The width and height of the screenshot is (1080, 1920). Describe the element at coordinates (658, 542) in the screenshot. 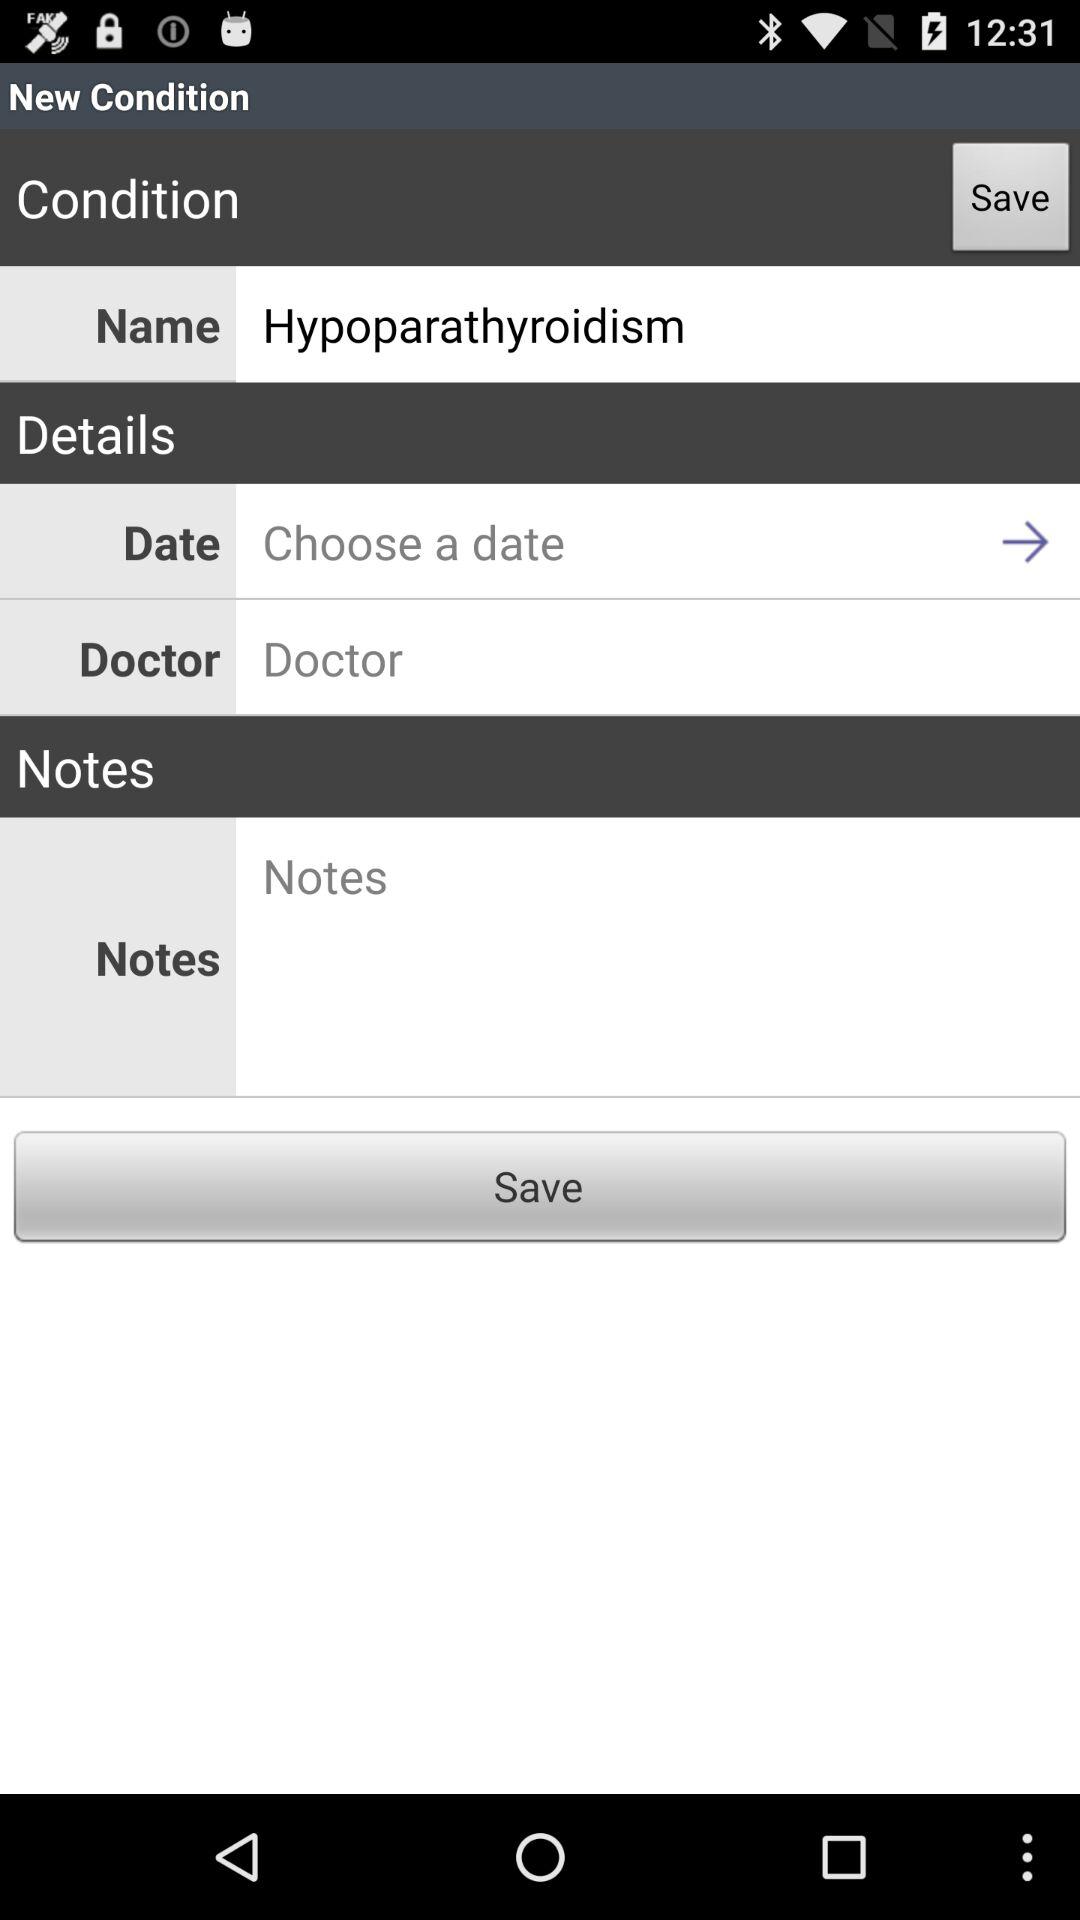

I see `date options` at that location.